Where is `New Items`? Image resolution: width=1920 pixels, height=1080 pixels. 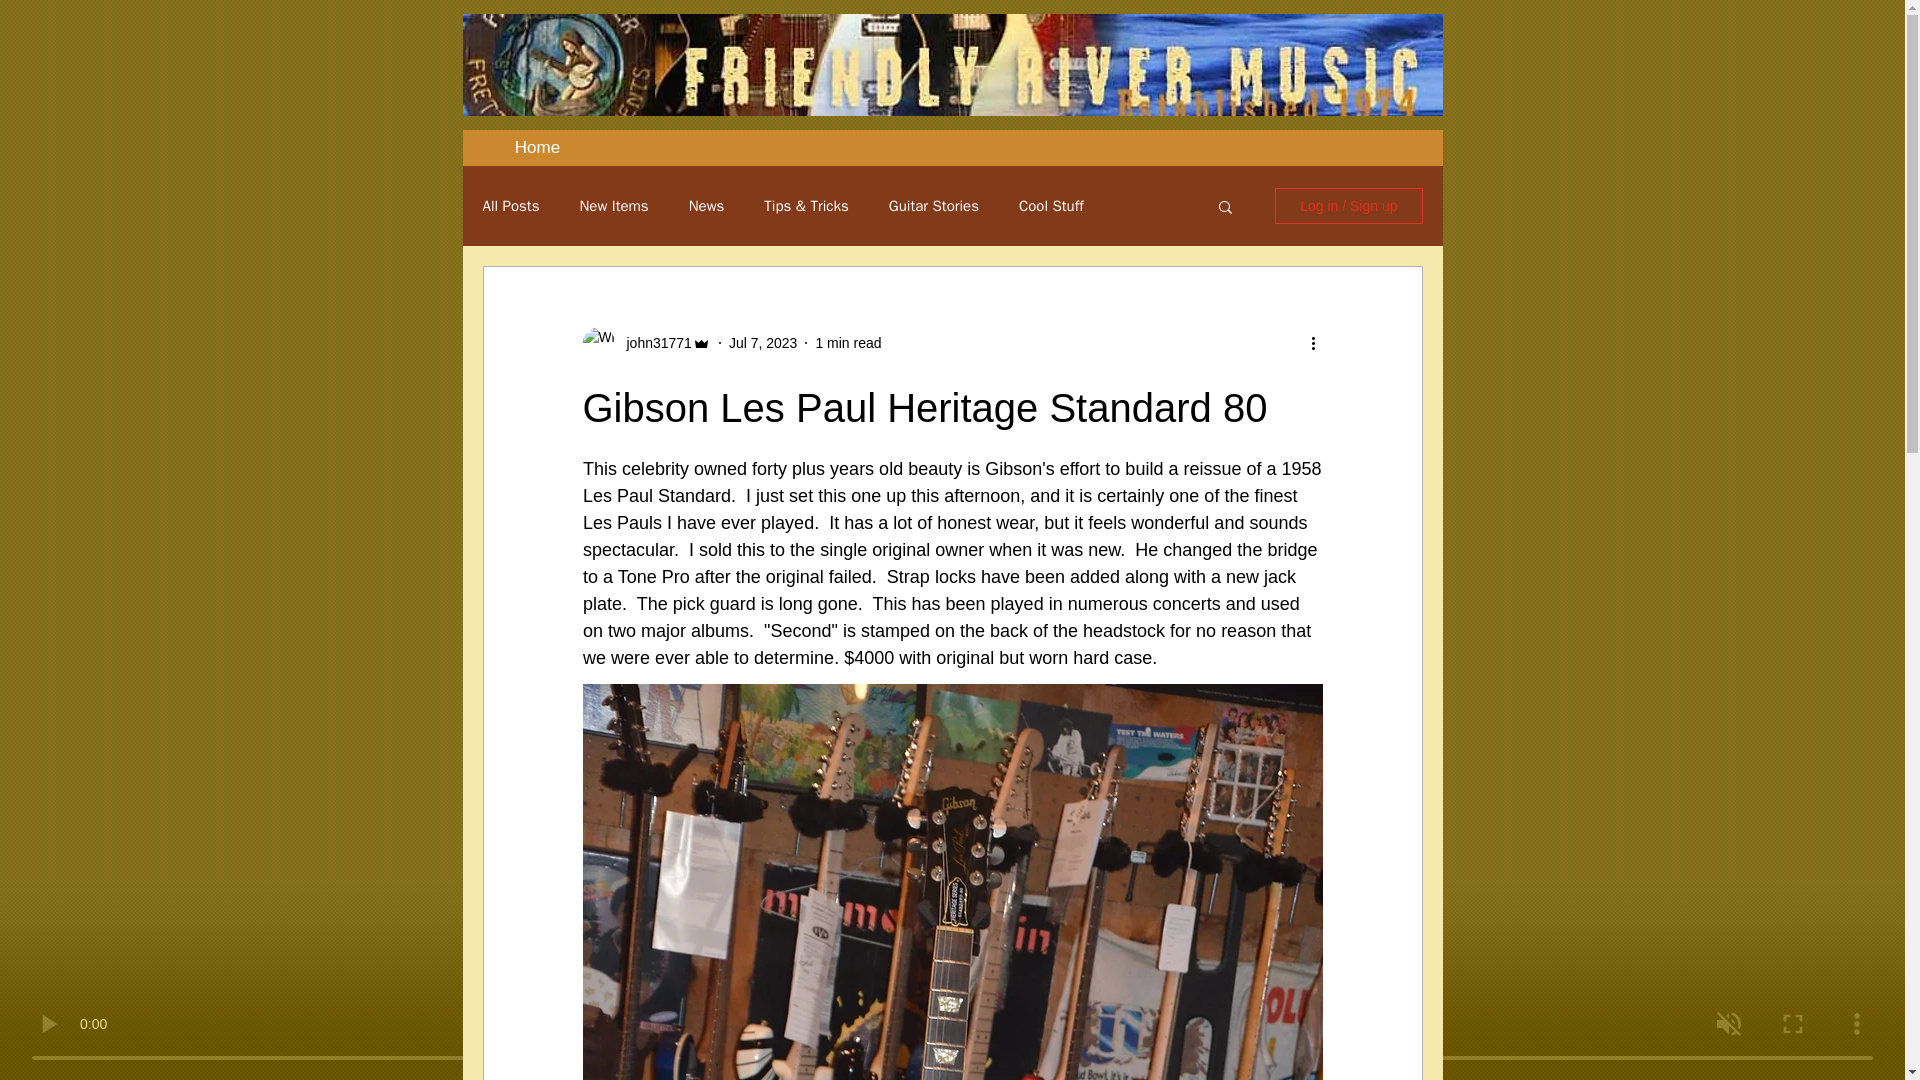 New Items is located at coordinates (614, 204).